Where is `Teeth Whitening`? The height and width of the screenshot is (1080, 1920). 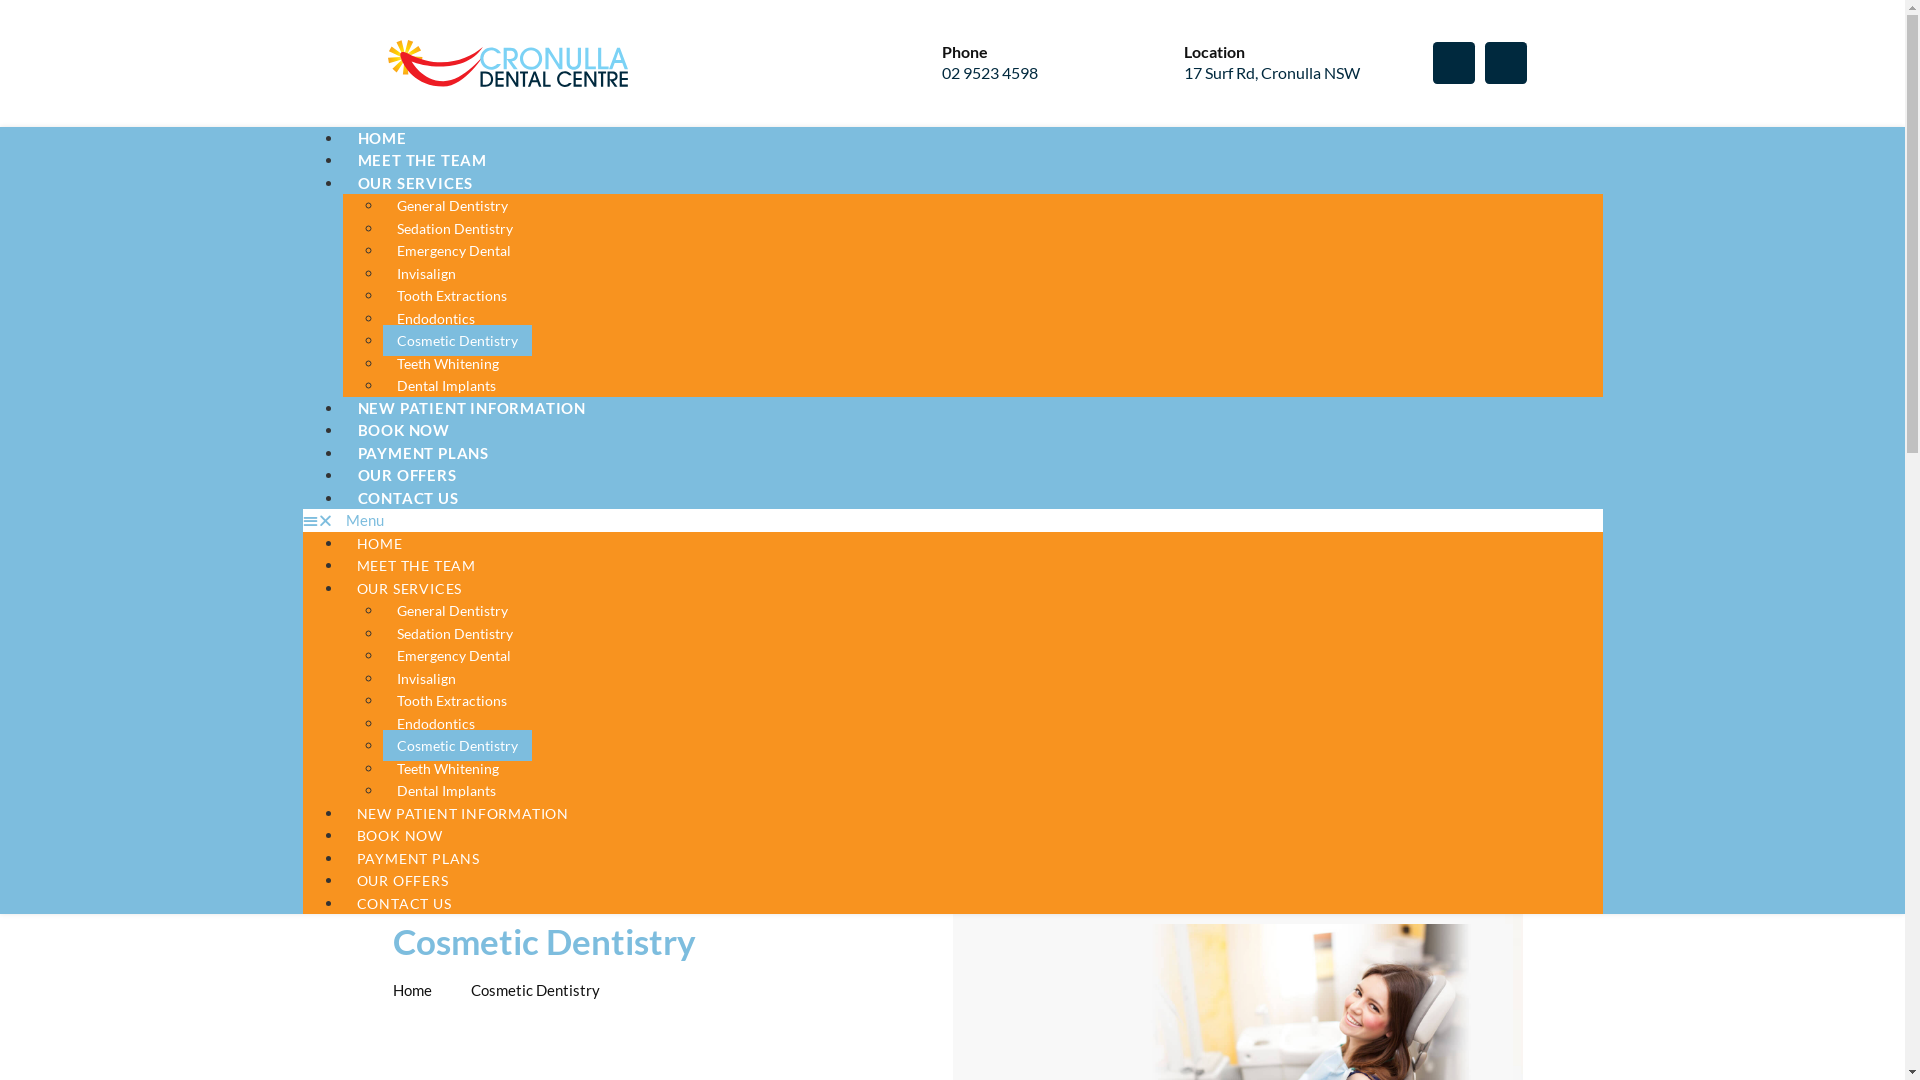
Teeth Whitening is located at coordinates (447, 364).